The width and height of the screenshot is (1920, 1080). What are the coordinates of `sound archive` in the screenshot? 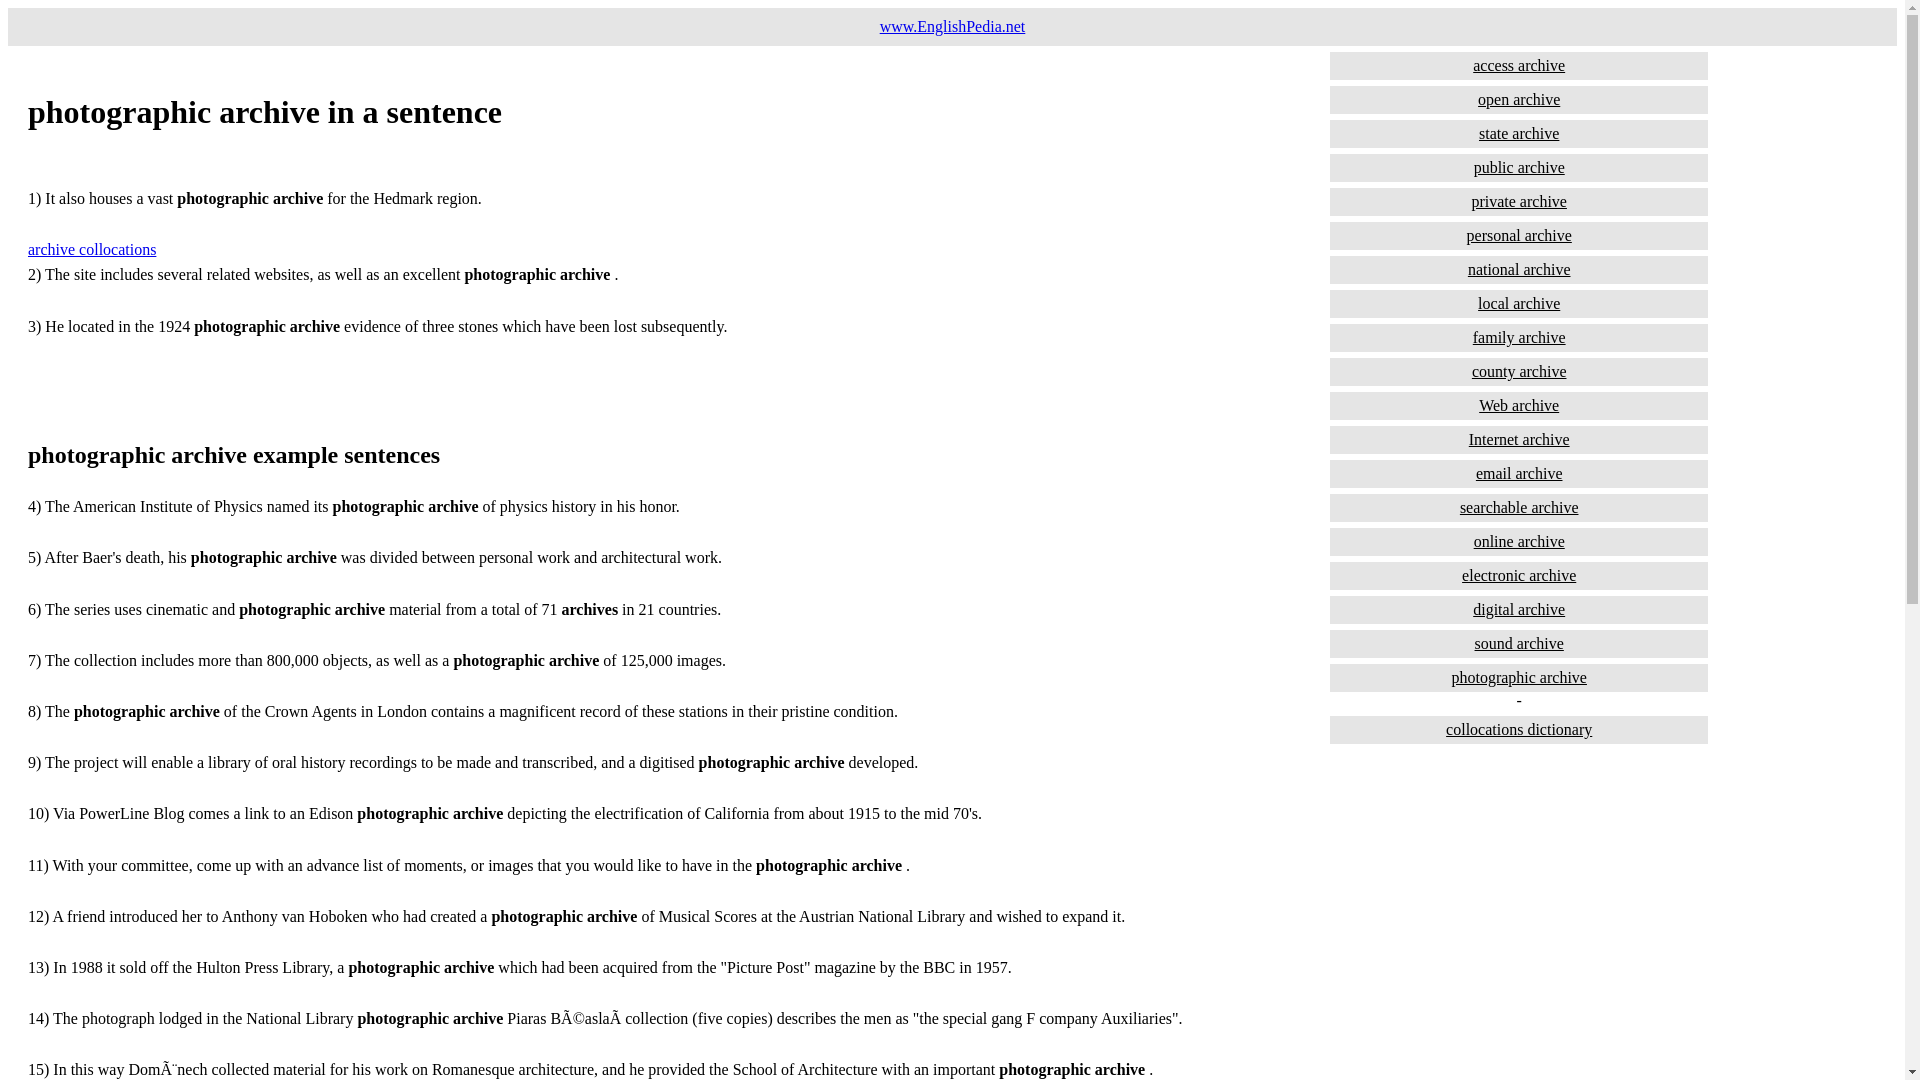 It's located at (1519, 643).